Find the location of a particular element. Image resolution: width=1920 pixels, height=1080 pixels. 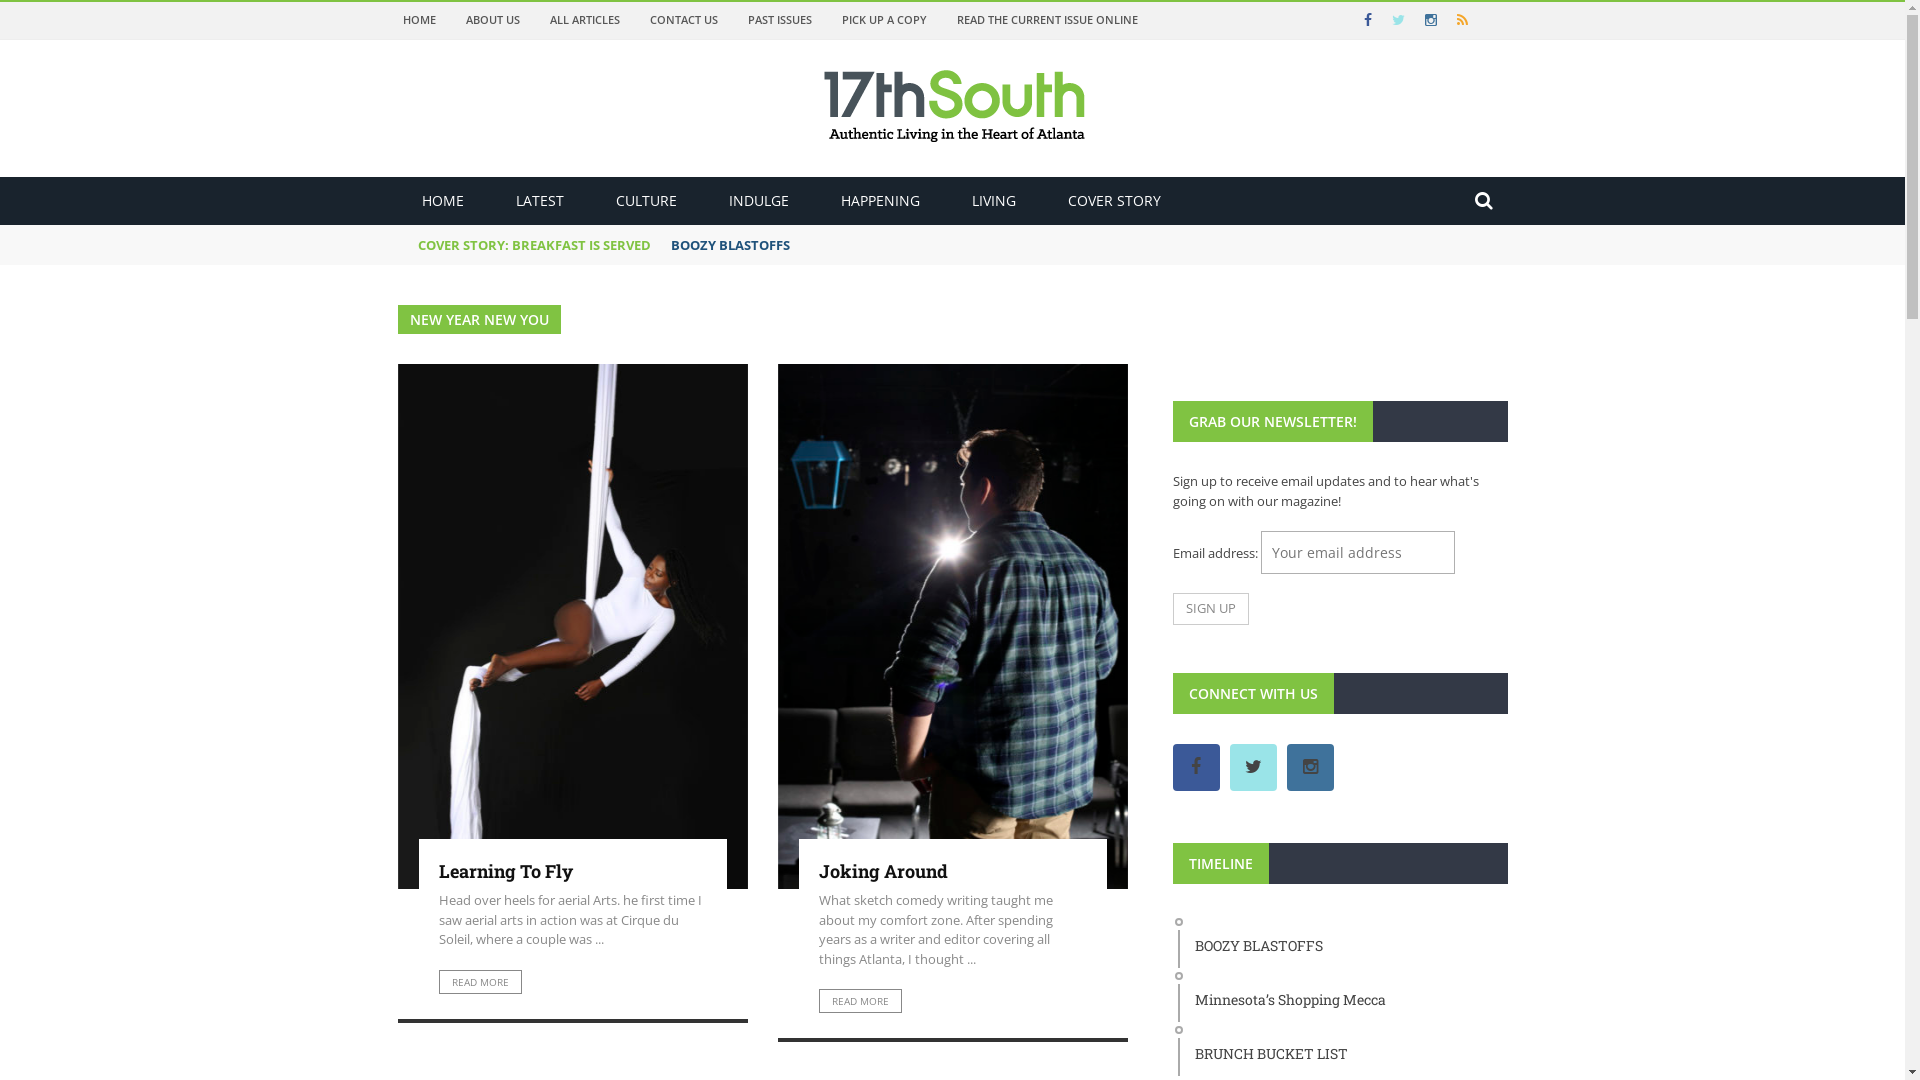

BRUNCH BUCKET LIST is located at coordinates (1343, 1049).